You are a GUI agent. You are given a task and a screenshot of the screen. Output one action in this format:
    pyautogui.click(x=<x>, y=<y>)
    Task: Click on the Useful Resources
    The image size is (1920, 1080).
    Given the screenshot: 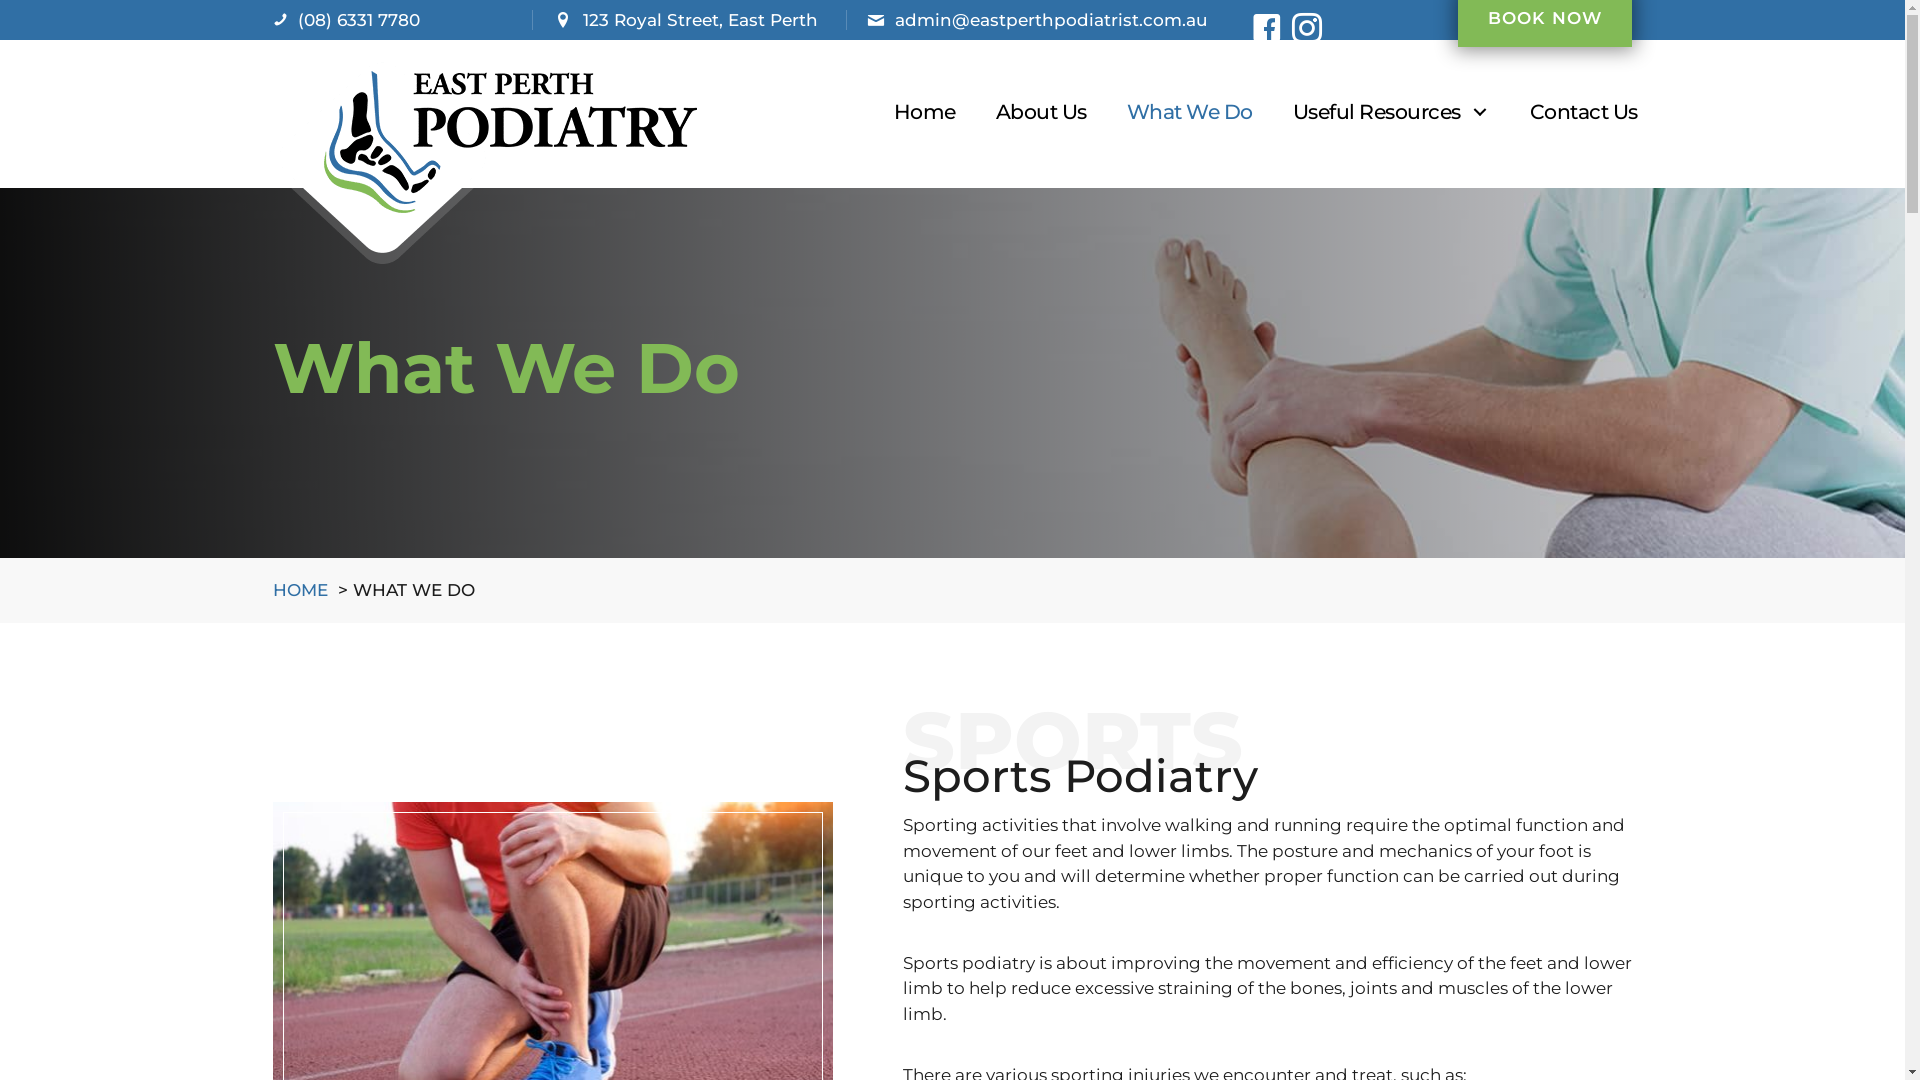 What is the action you would take?
    pyautogui.click(x=1392, y=112)
    